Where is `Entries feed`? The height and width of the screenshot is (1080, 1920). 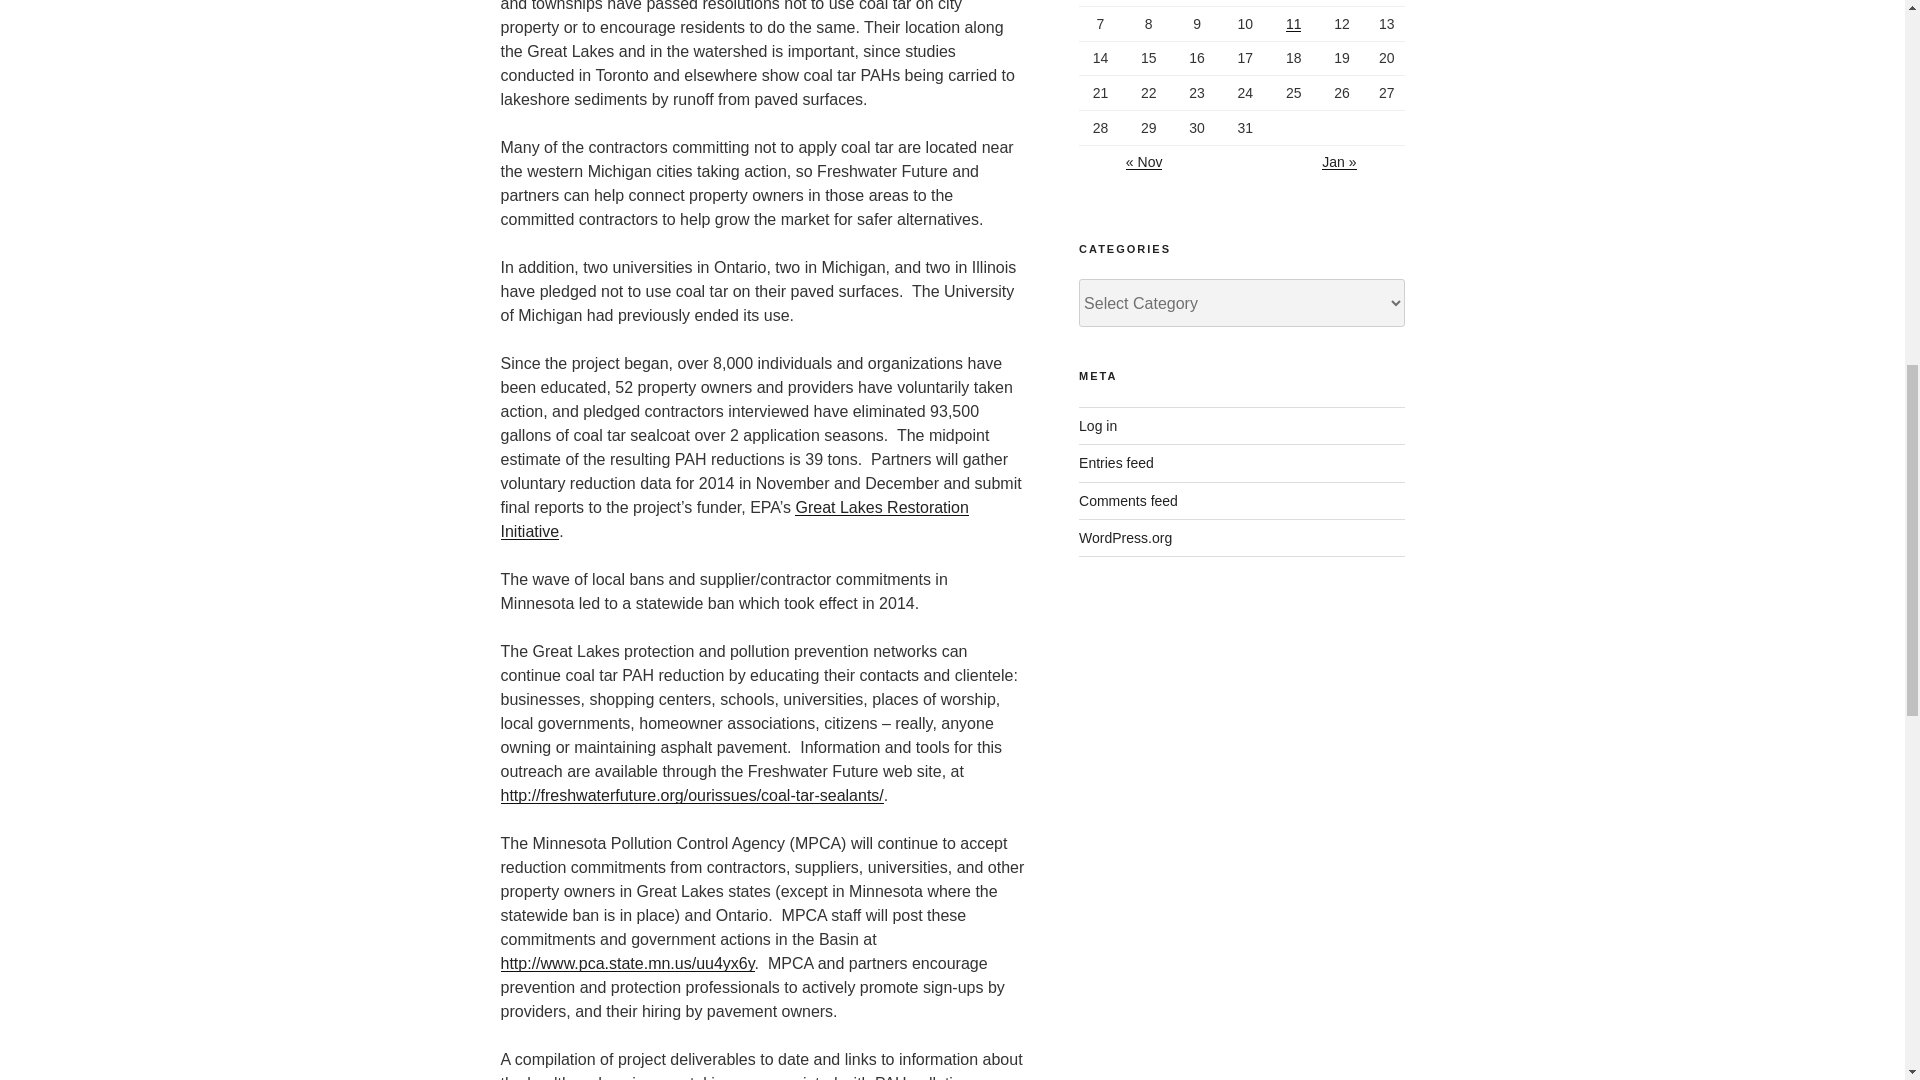
Entries feed is located at coordinates (1116, 462).